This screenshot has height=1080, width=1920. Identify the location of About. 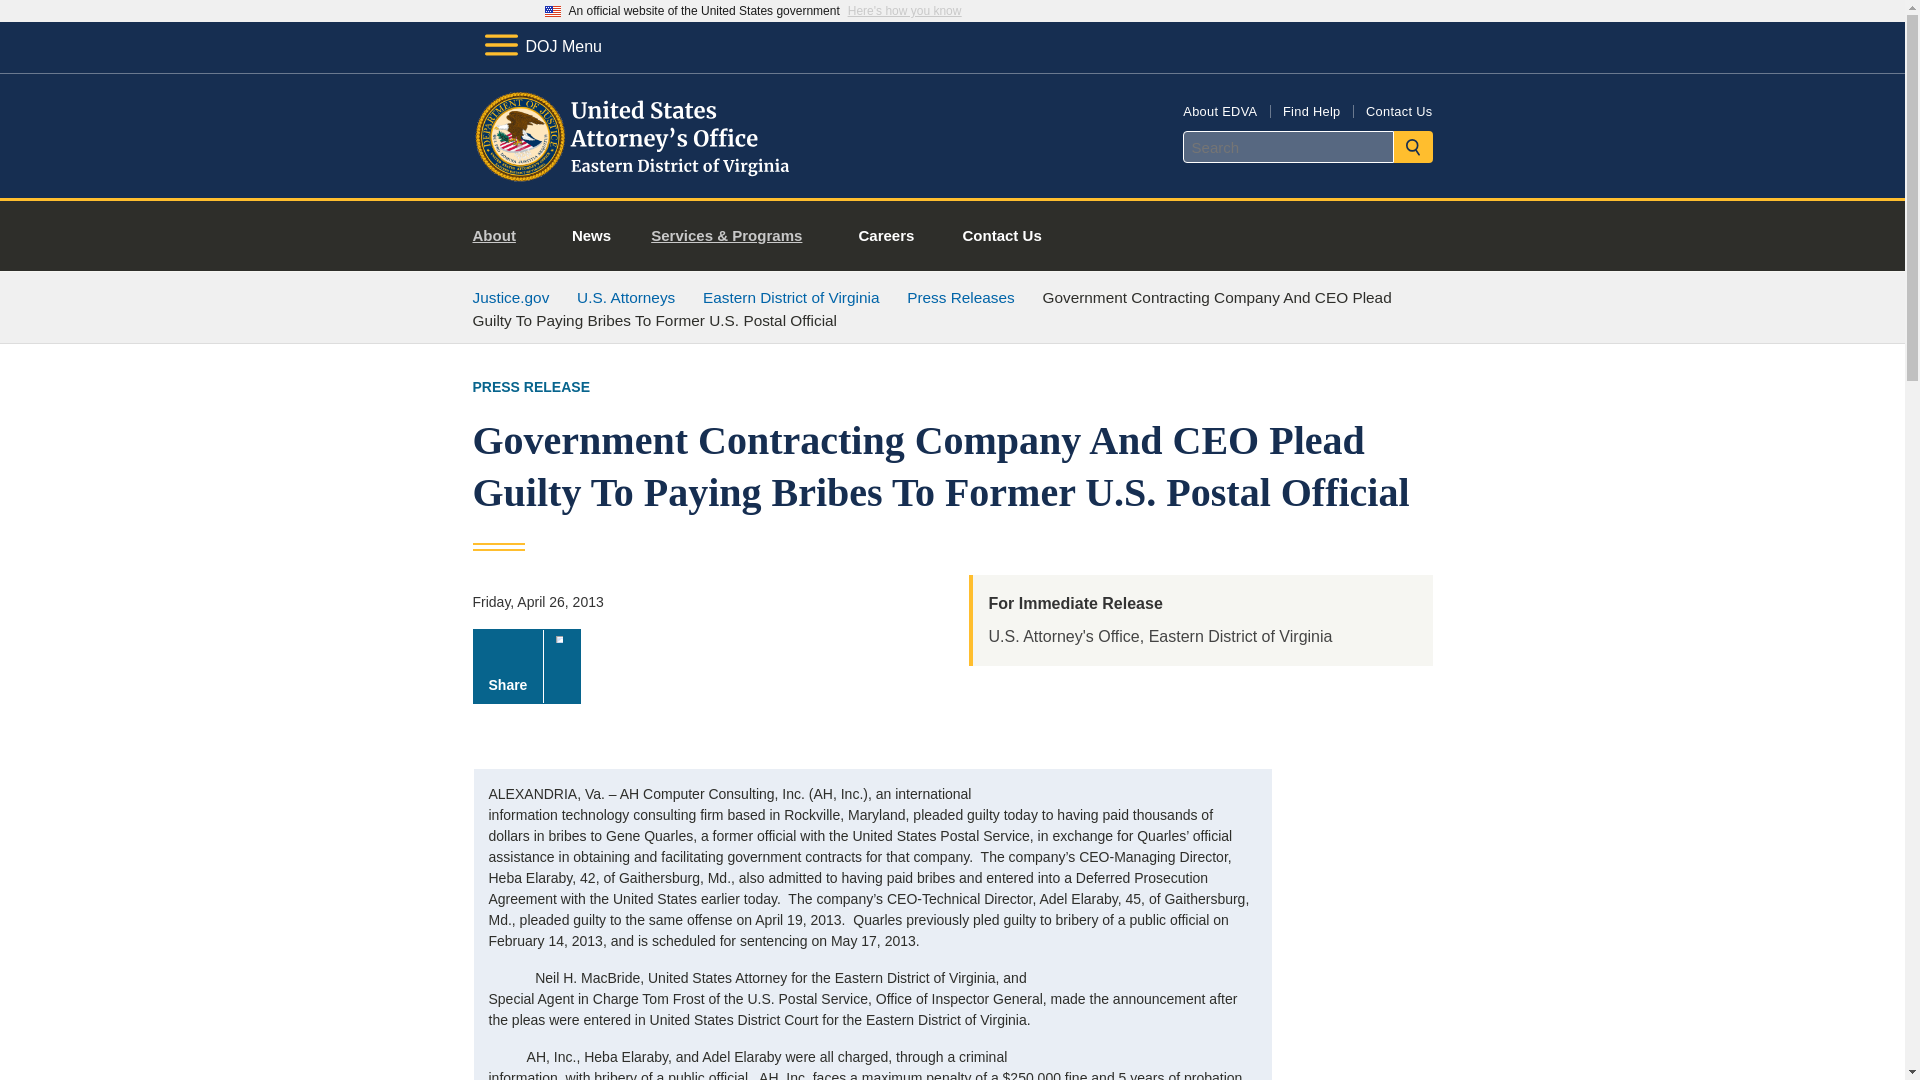
(502, 236).